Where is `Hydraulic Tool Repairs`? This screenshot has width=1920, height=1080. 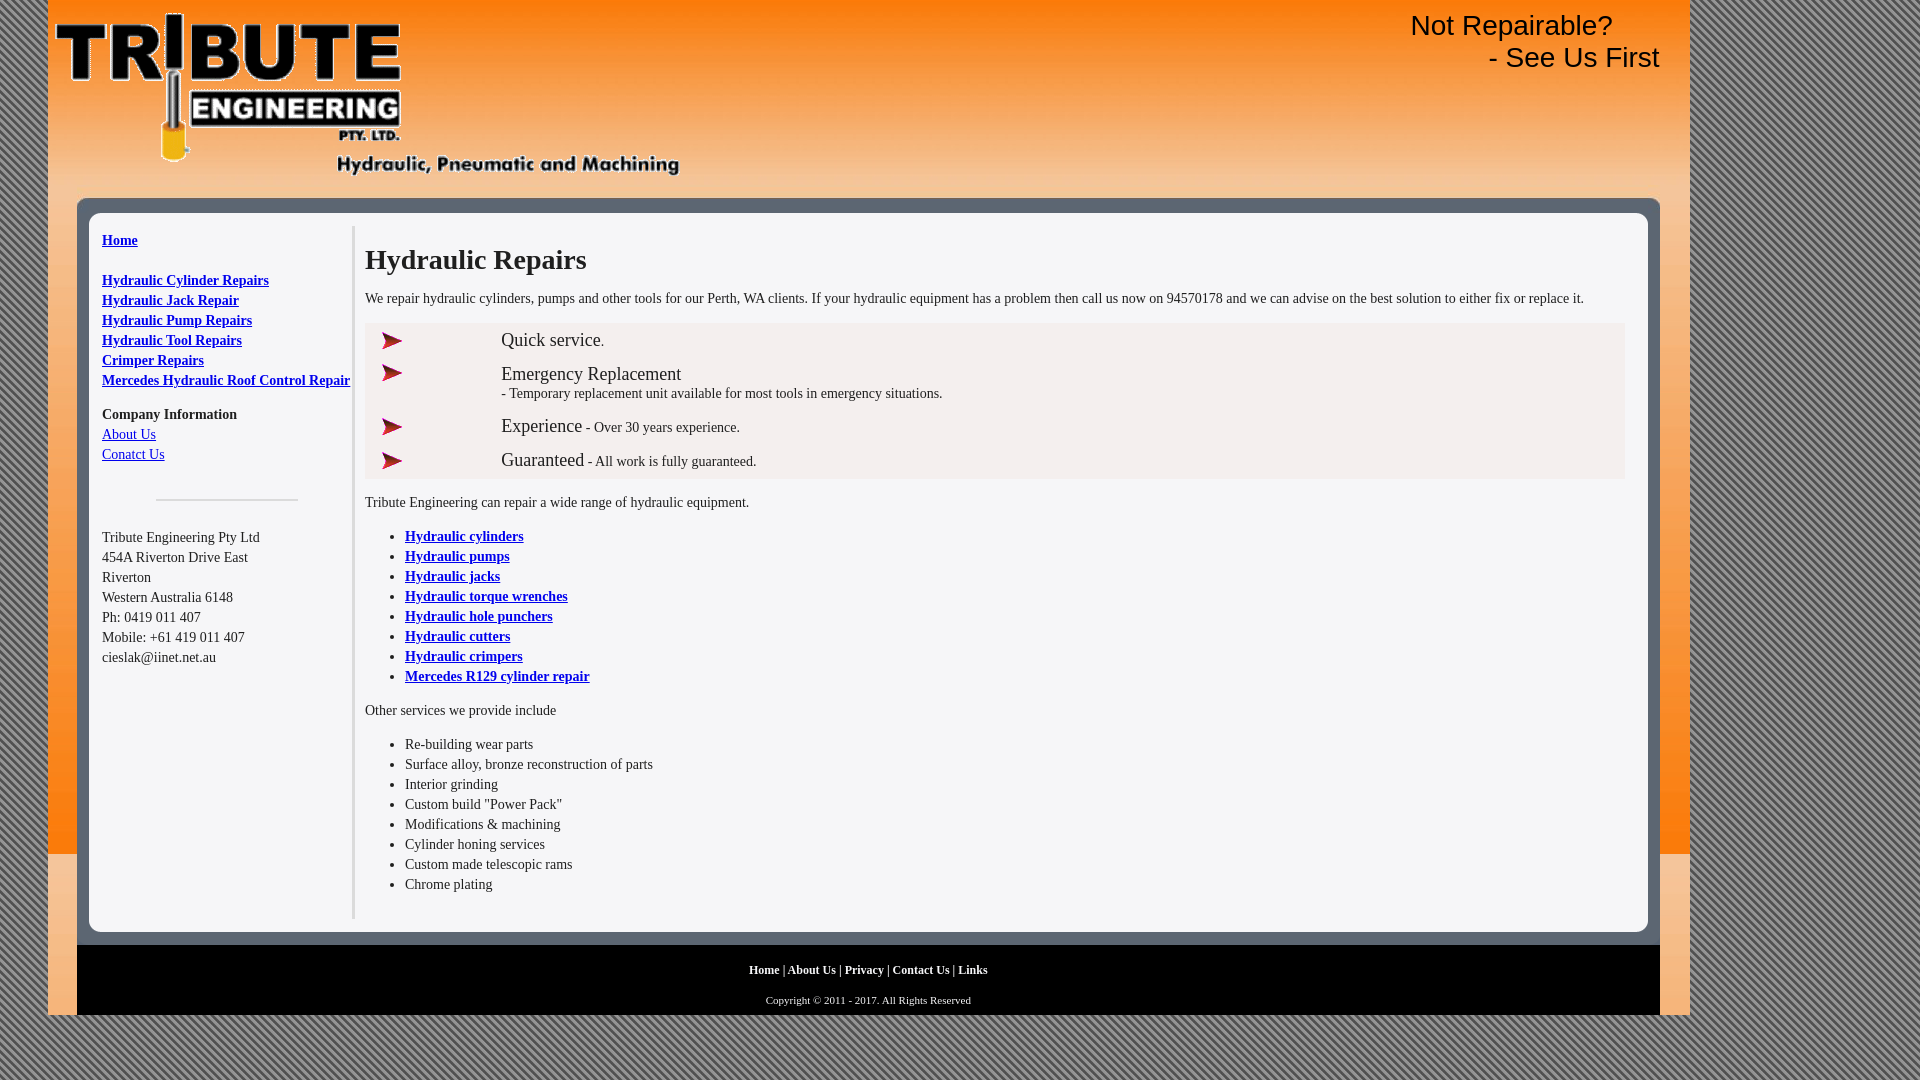 Hydraulic Tool Repairs is located at coordinates (172, 340).